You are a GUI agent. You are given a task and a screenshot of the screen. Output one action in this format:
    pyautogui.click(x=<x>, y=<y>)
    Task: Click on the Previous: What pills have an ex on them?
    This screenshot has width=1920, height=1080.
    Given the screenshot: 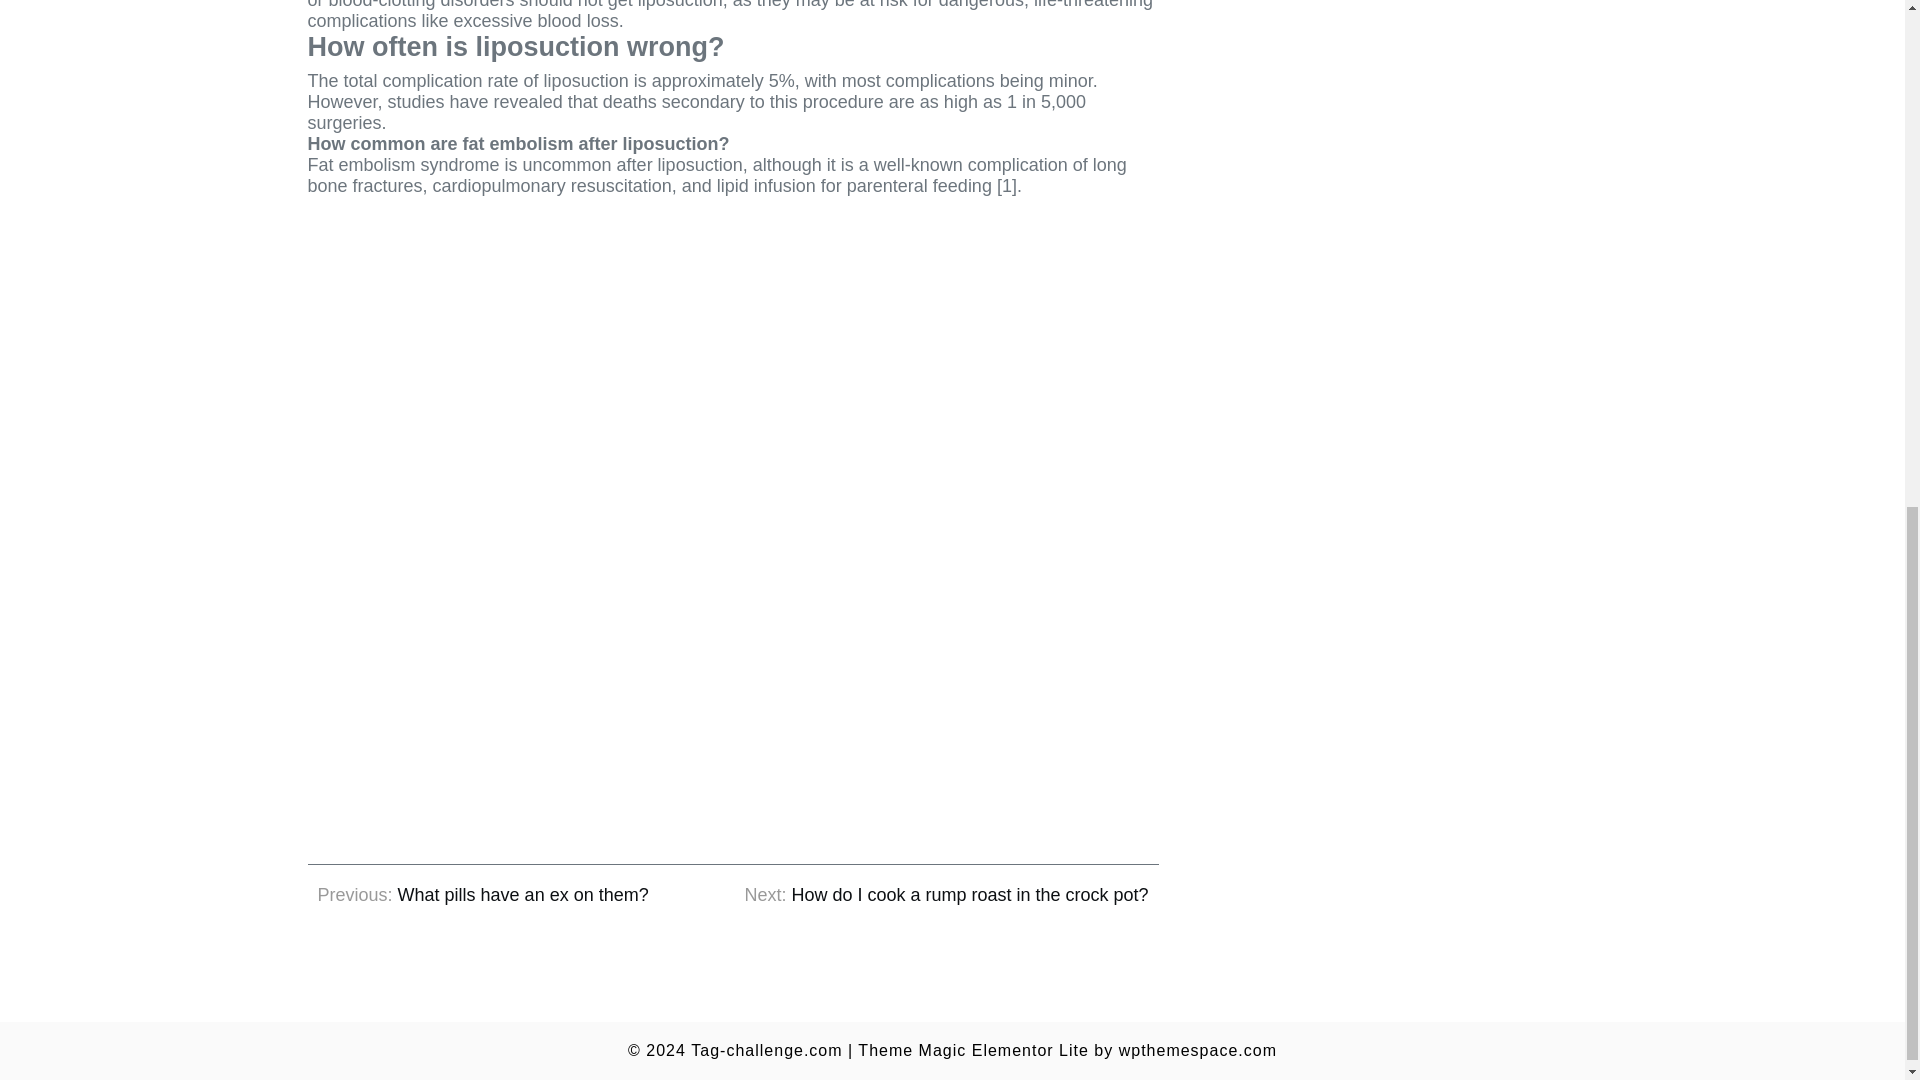 What is the action you would take?
    pyautogui.click(x=483, y=895)
    